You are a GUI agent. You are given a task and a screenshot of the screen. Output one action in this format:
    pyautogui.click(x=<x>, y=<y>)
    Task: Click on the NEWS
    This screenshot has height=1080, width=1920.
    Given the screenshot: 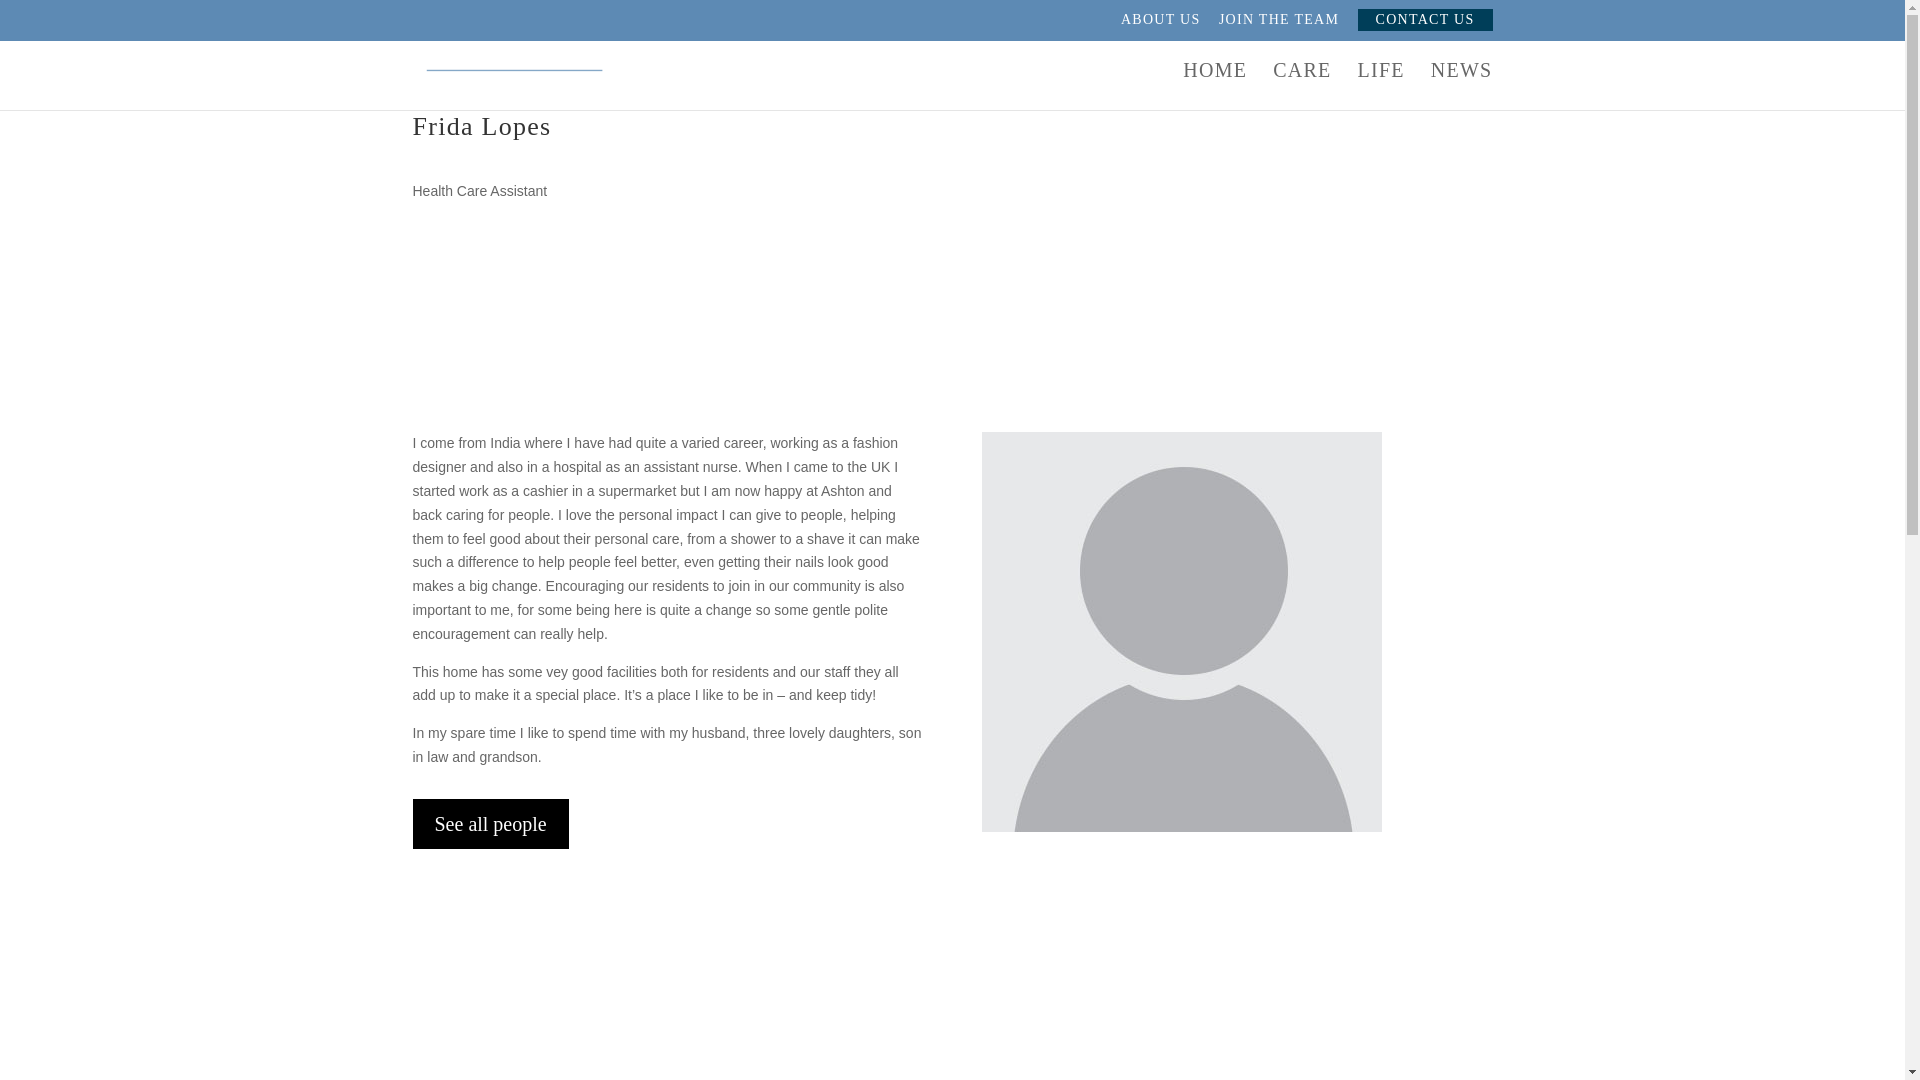 What is the action you would take?
    pyautogui.click(x=1462, y=86)
    